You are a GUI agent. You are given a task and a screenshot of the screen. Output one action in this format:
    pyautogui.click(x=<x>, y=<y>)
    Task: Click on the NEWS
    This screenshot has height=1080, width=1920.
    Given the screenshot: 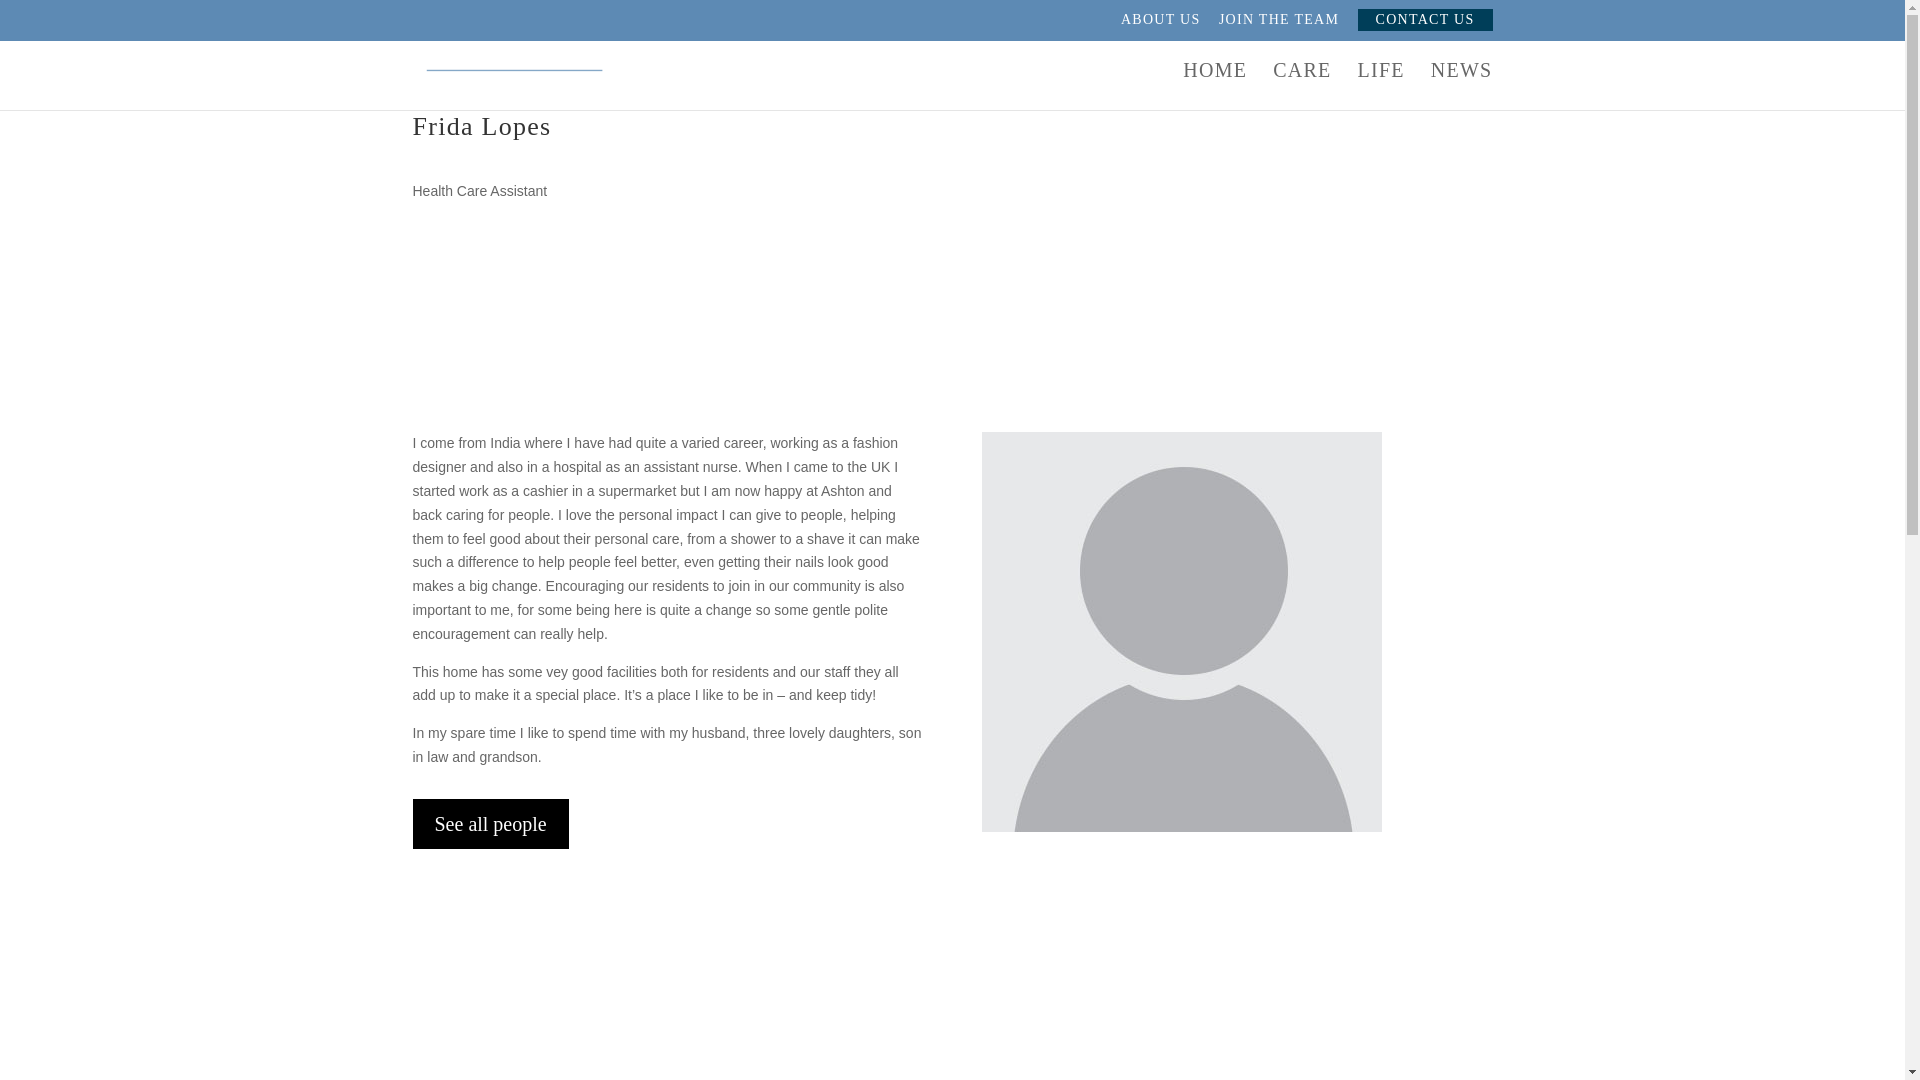 What is the action you would take?
    pyautogui.click(x=1462, y=86)
    